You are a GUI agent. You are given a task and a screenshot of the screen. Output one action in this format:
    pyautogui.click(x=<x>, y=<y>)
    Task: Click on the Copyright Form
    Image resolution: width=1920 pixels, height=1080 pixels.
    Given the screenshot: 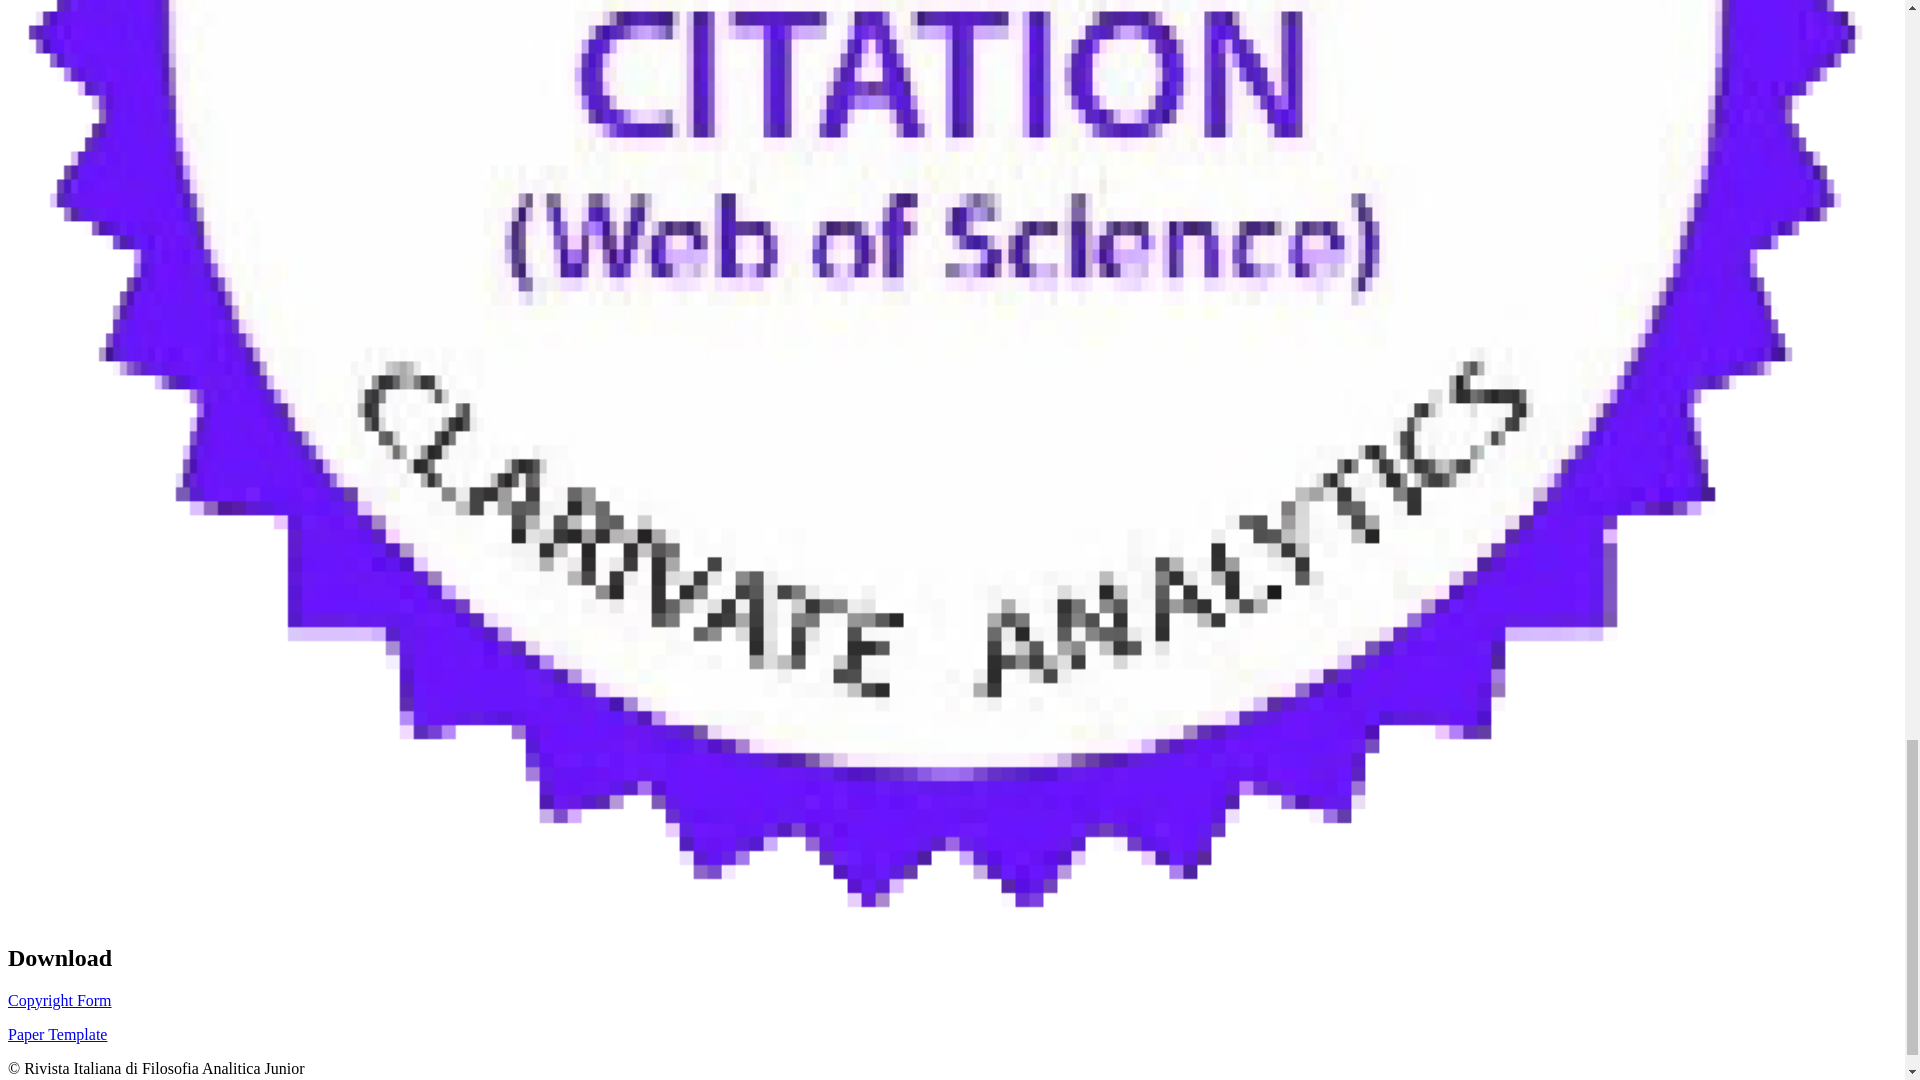 What is the action you would take?
    pyautogui.click(x=59, y=1000)
    